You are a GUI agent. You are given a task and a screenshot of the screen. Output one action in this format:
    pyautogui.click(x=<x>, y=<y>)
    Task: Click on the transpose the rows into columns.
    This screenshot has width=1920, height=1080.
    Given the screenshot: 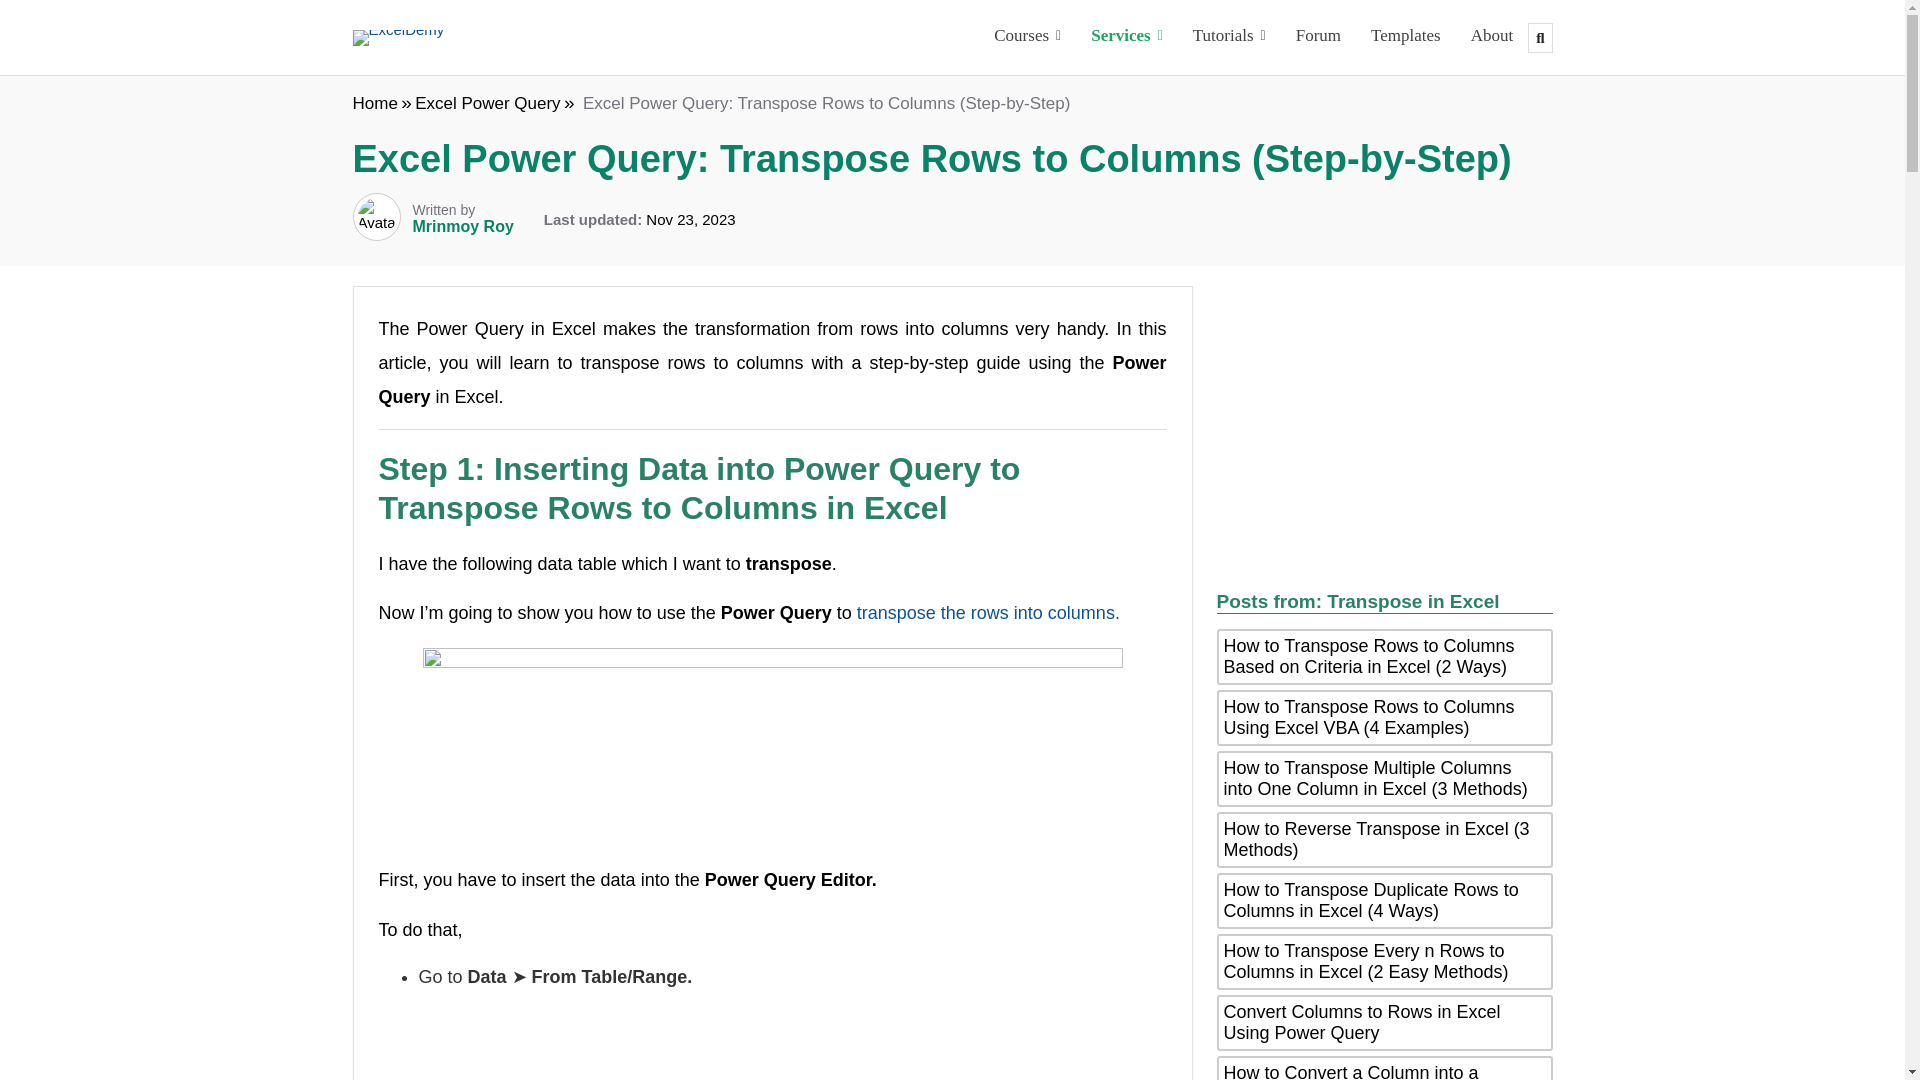 What is the action you would take?
    pyautogui.click(x=988, y=612)
    